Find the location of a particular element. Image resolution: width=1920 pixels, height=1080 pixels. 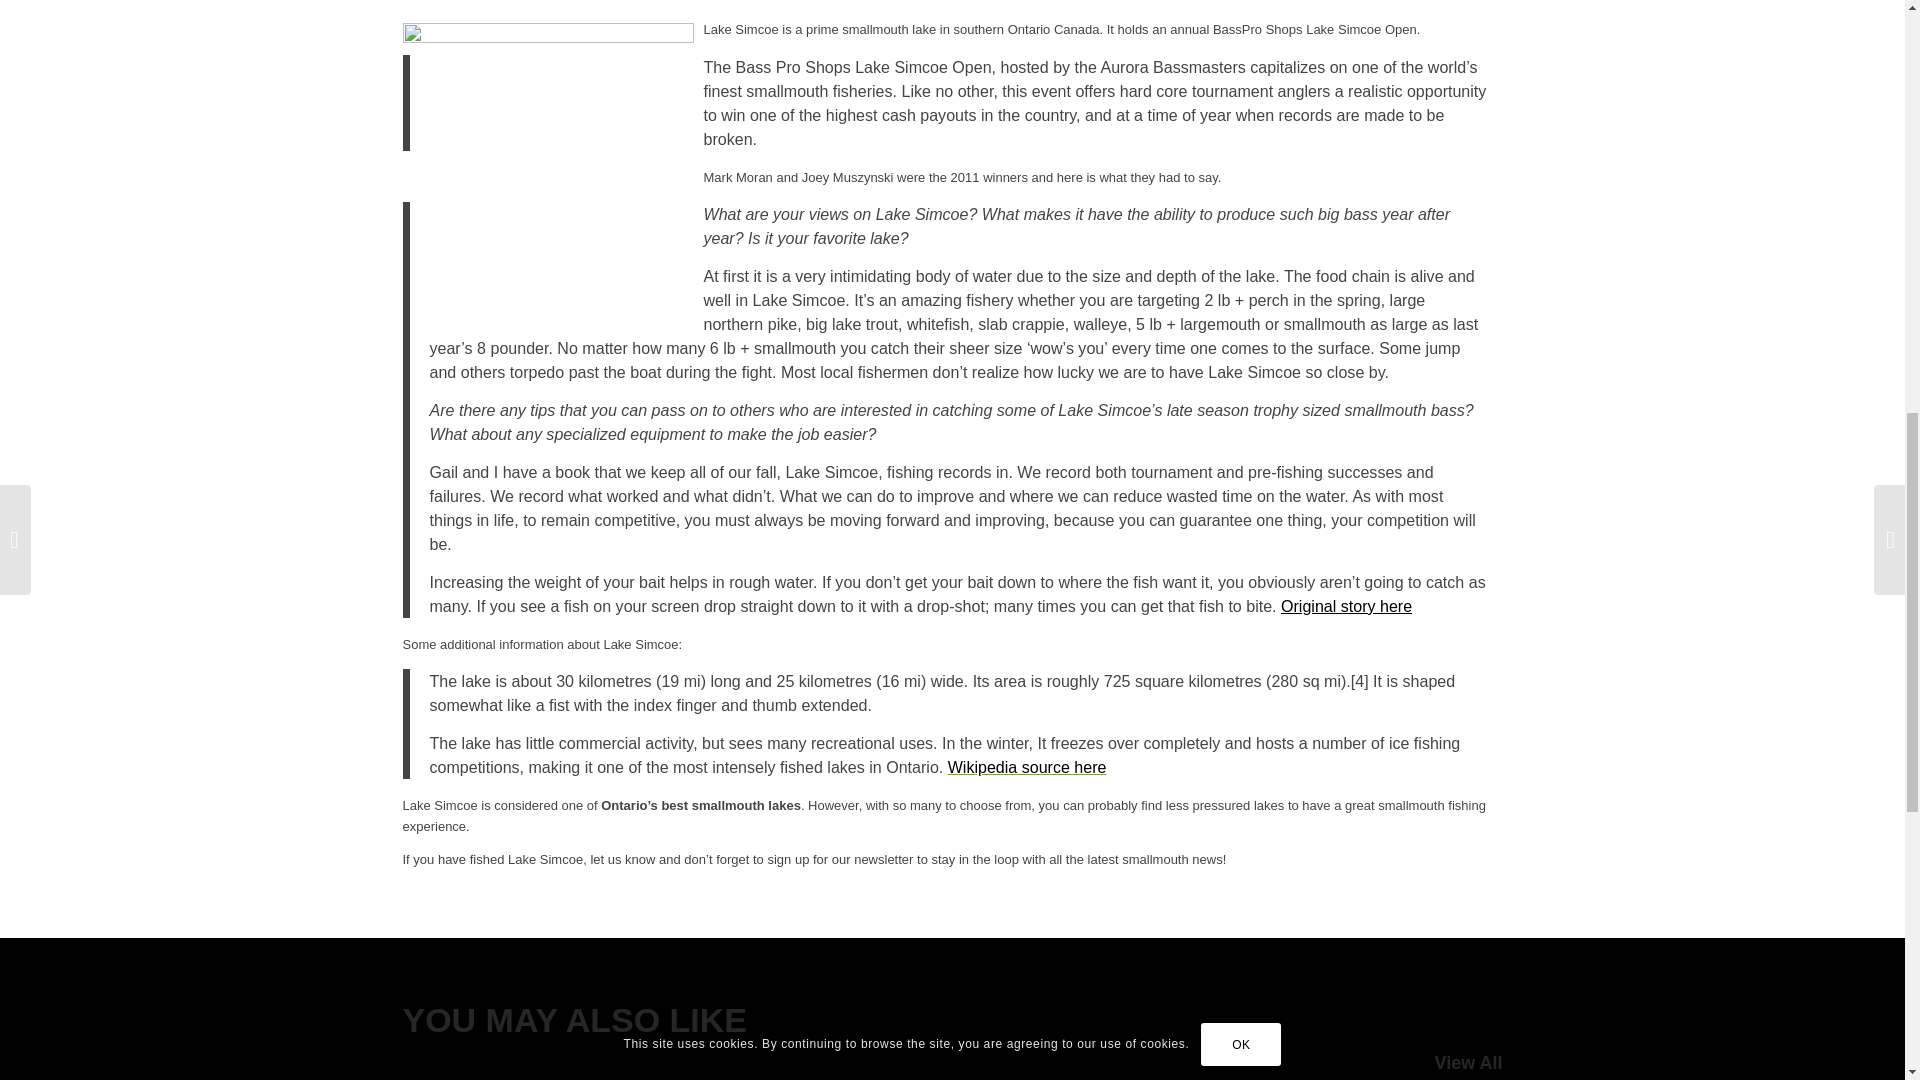

Original story here is located at coordinates (1346, 606).